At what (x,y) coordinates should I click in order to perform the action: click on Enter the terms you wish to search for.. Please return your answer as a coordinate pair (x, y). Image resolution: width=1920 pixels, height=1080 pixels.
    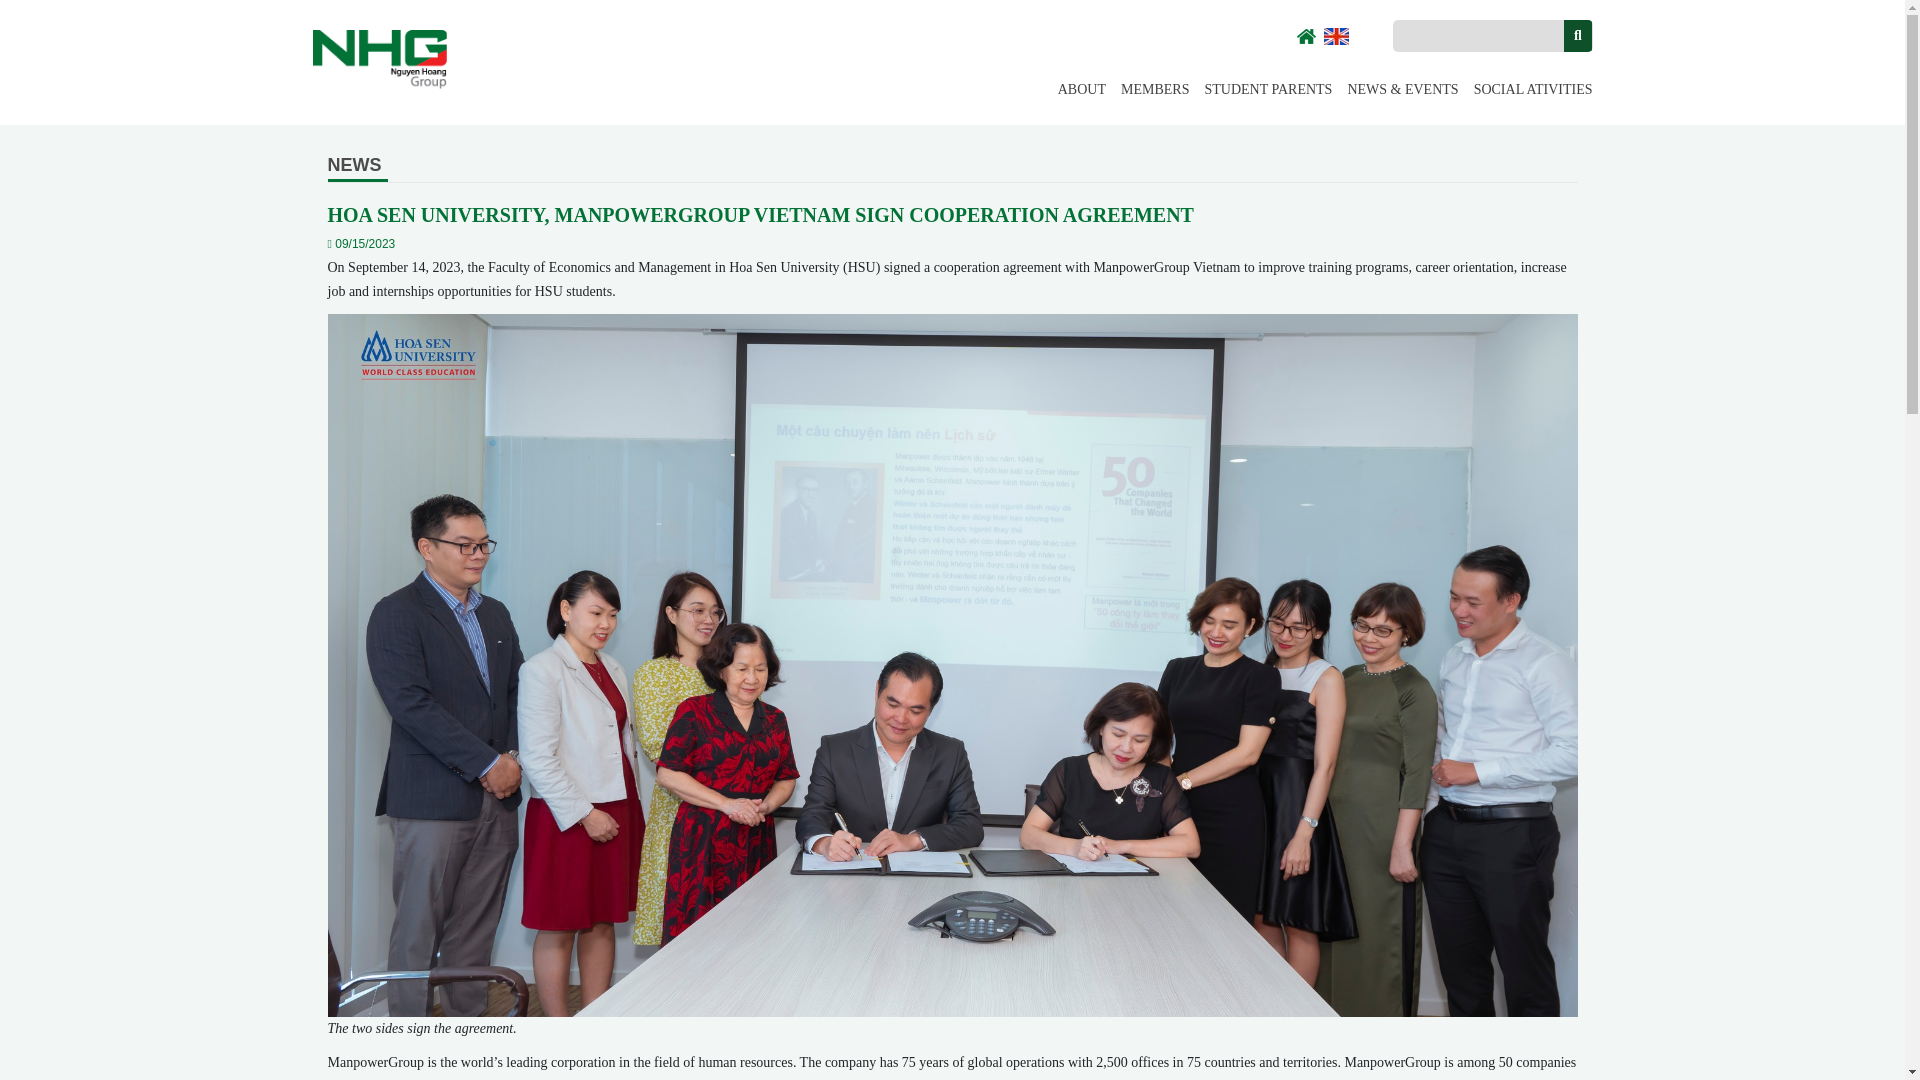
    Looking at the image, I should click on (1476, 35).